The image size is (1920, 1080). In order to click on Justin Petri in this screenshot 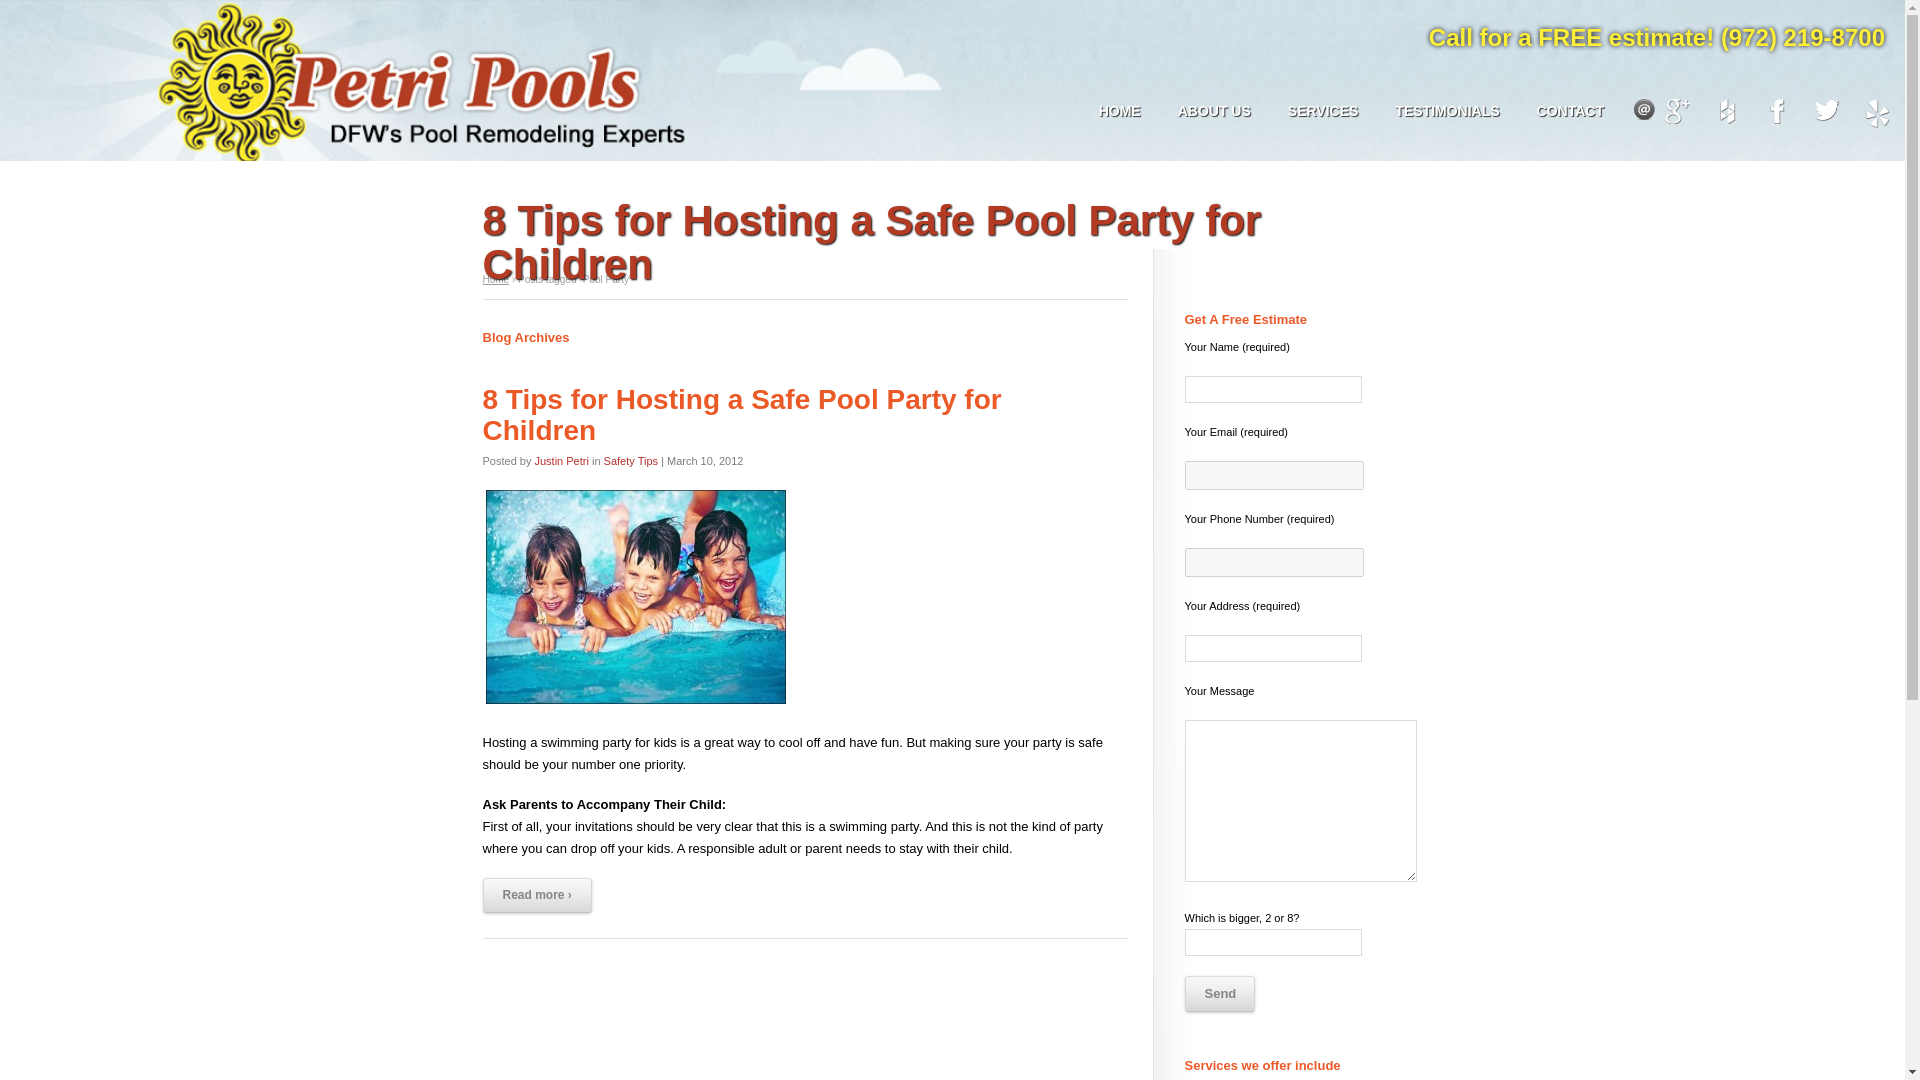, I will do `click(560, 461)`.